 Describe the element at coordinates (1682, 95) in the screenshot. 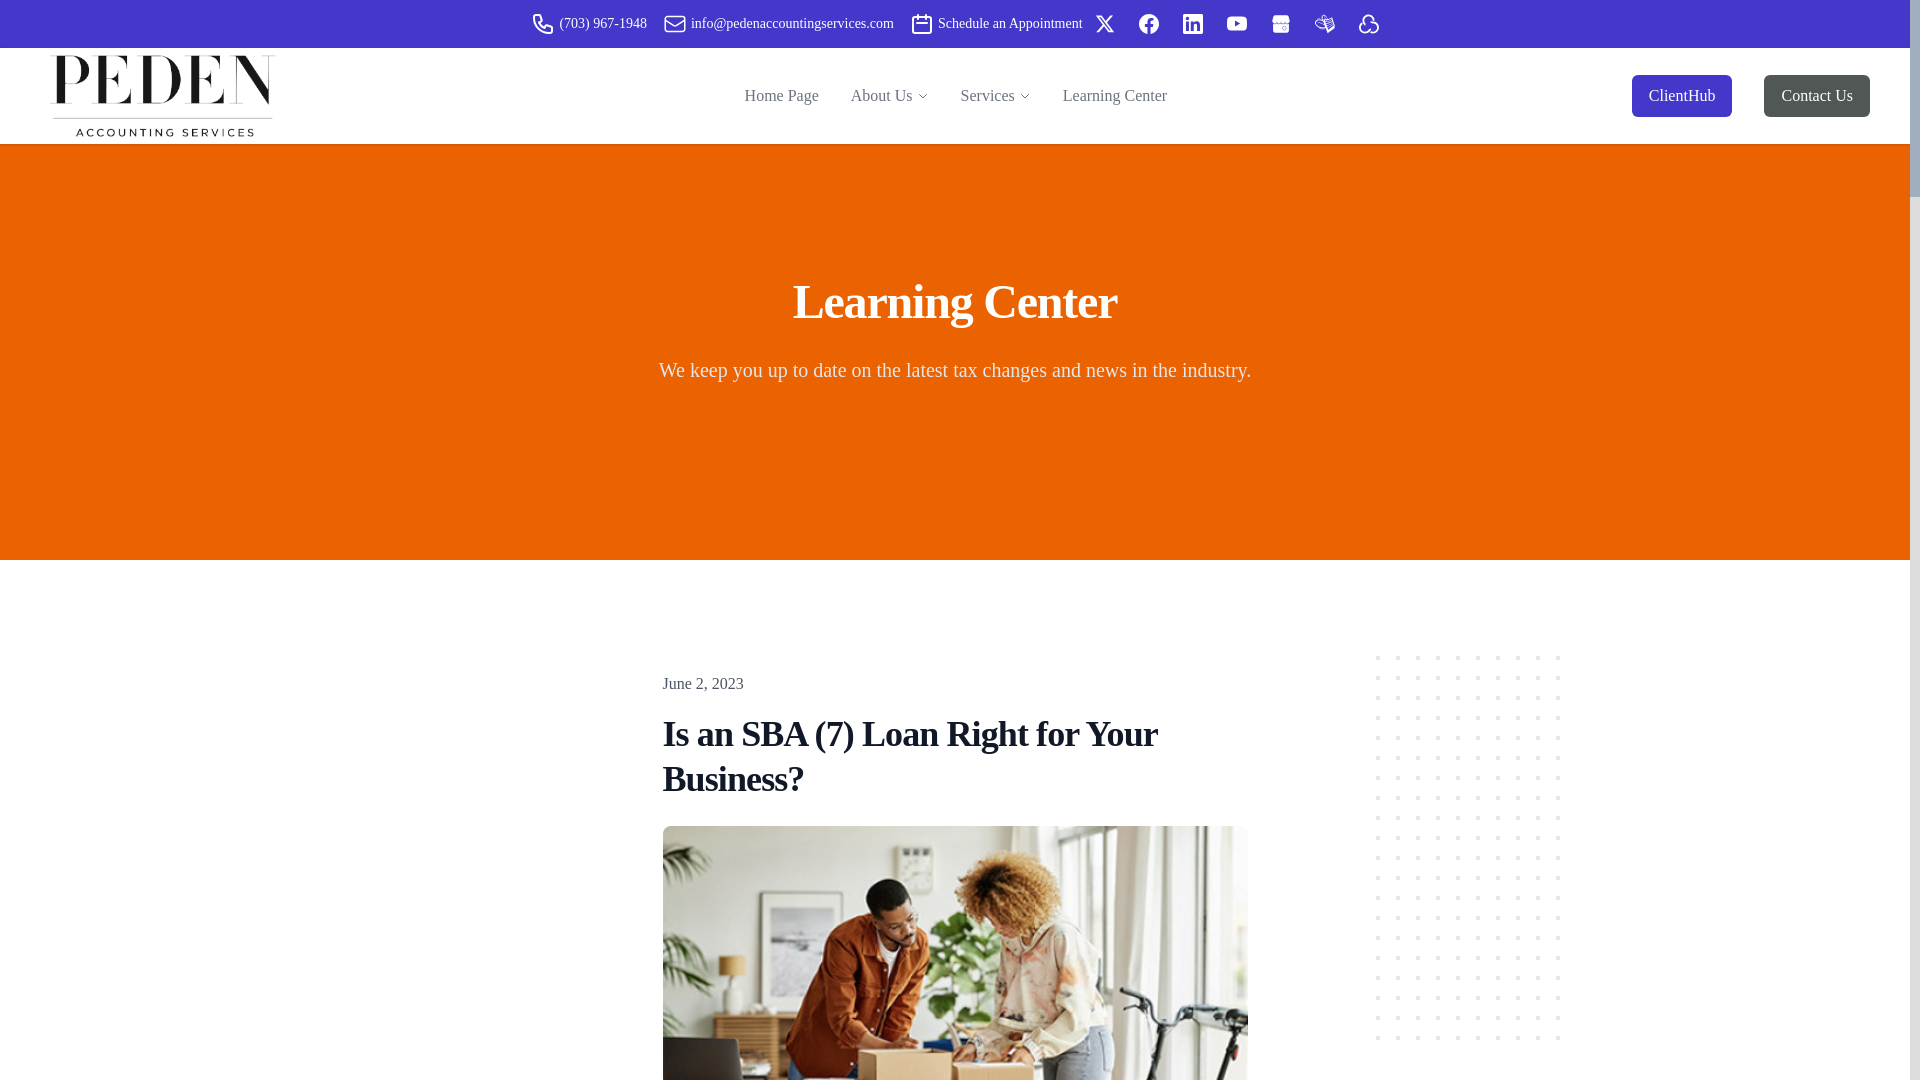

I see `ClientHub` at that location.